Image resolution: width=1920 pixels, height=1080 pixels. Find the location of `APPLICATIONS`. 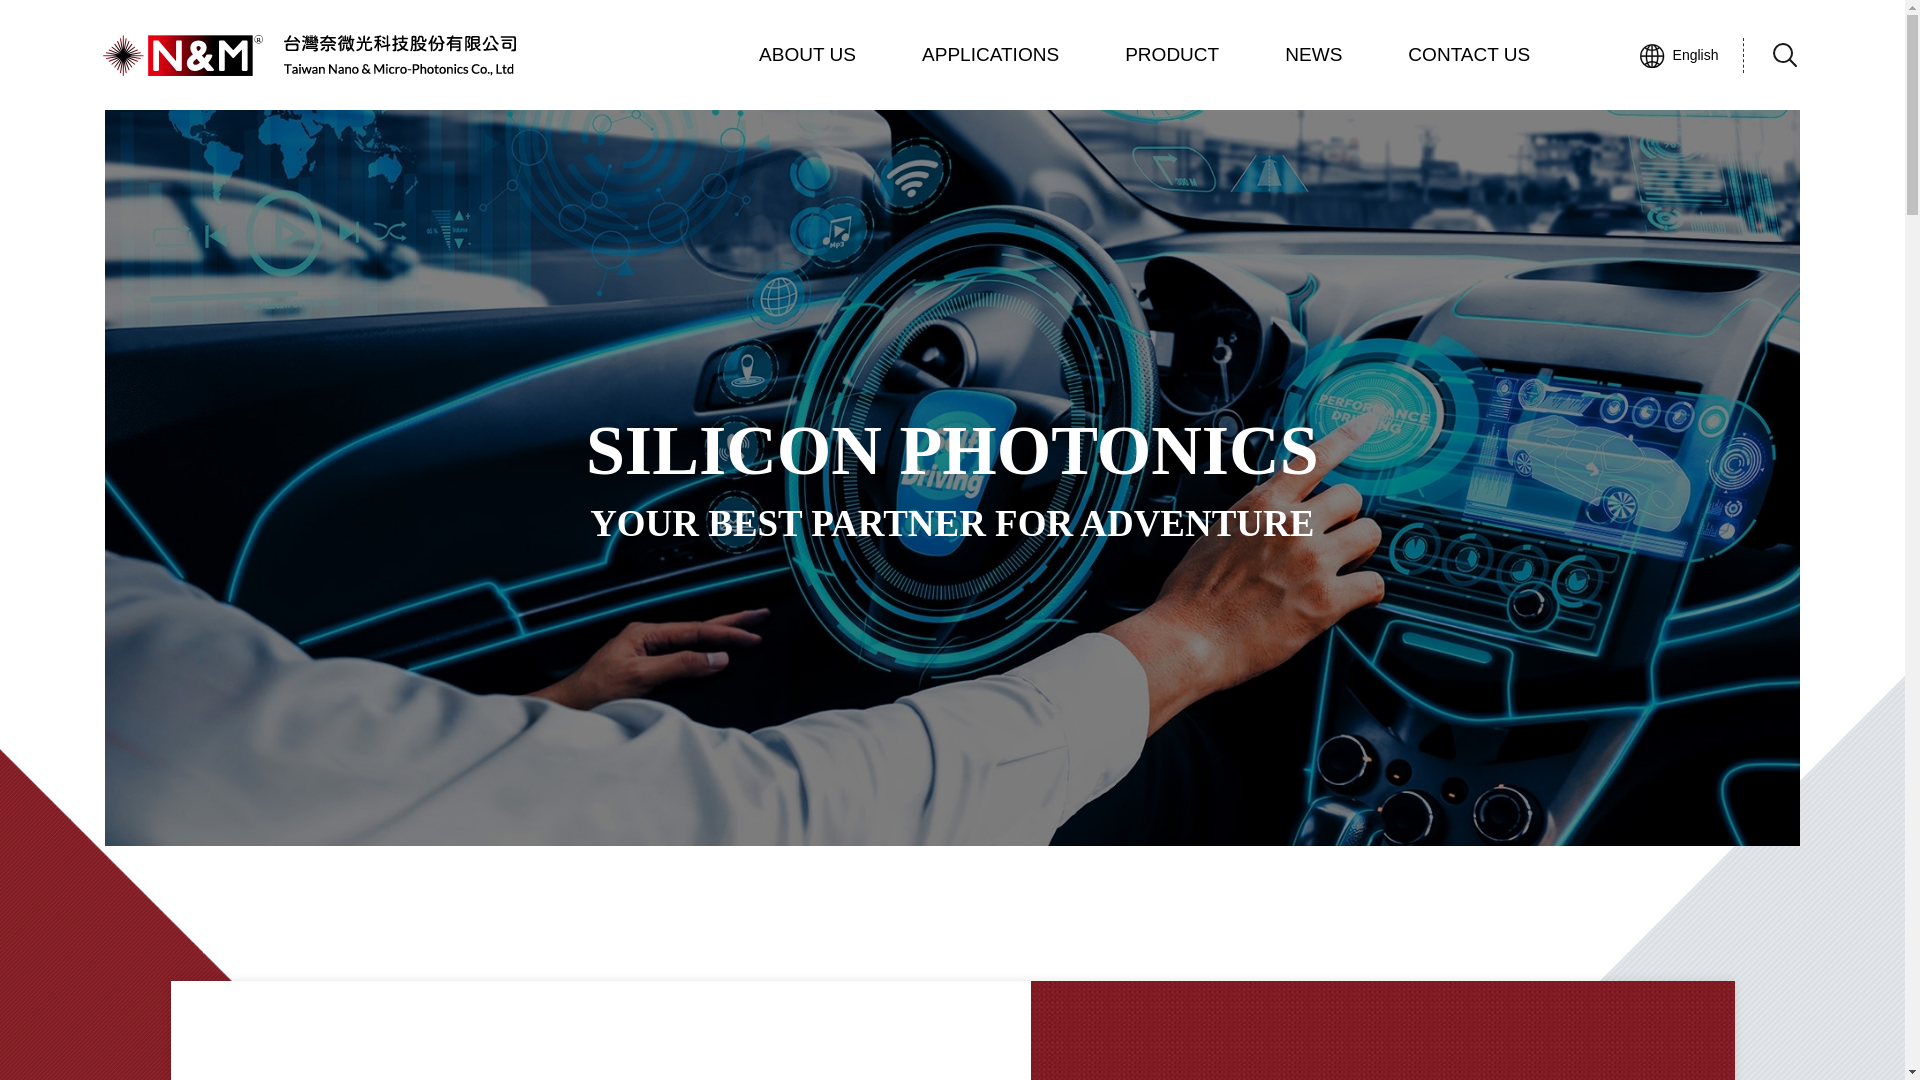

APPLICATIONS is located at coordinates (1468, 55).